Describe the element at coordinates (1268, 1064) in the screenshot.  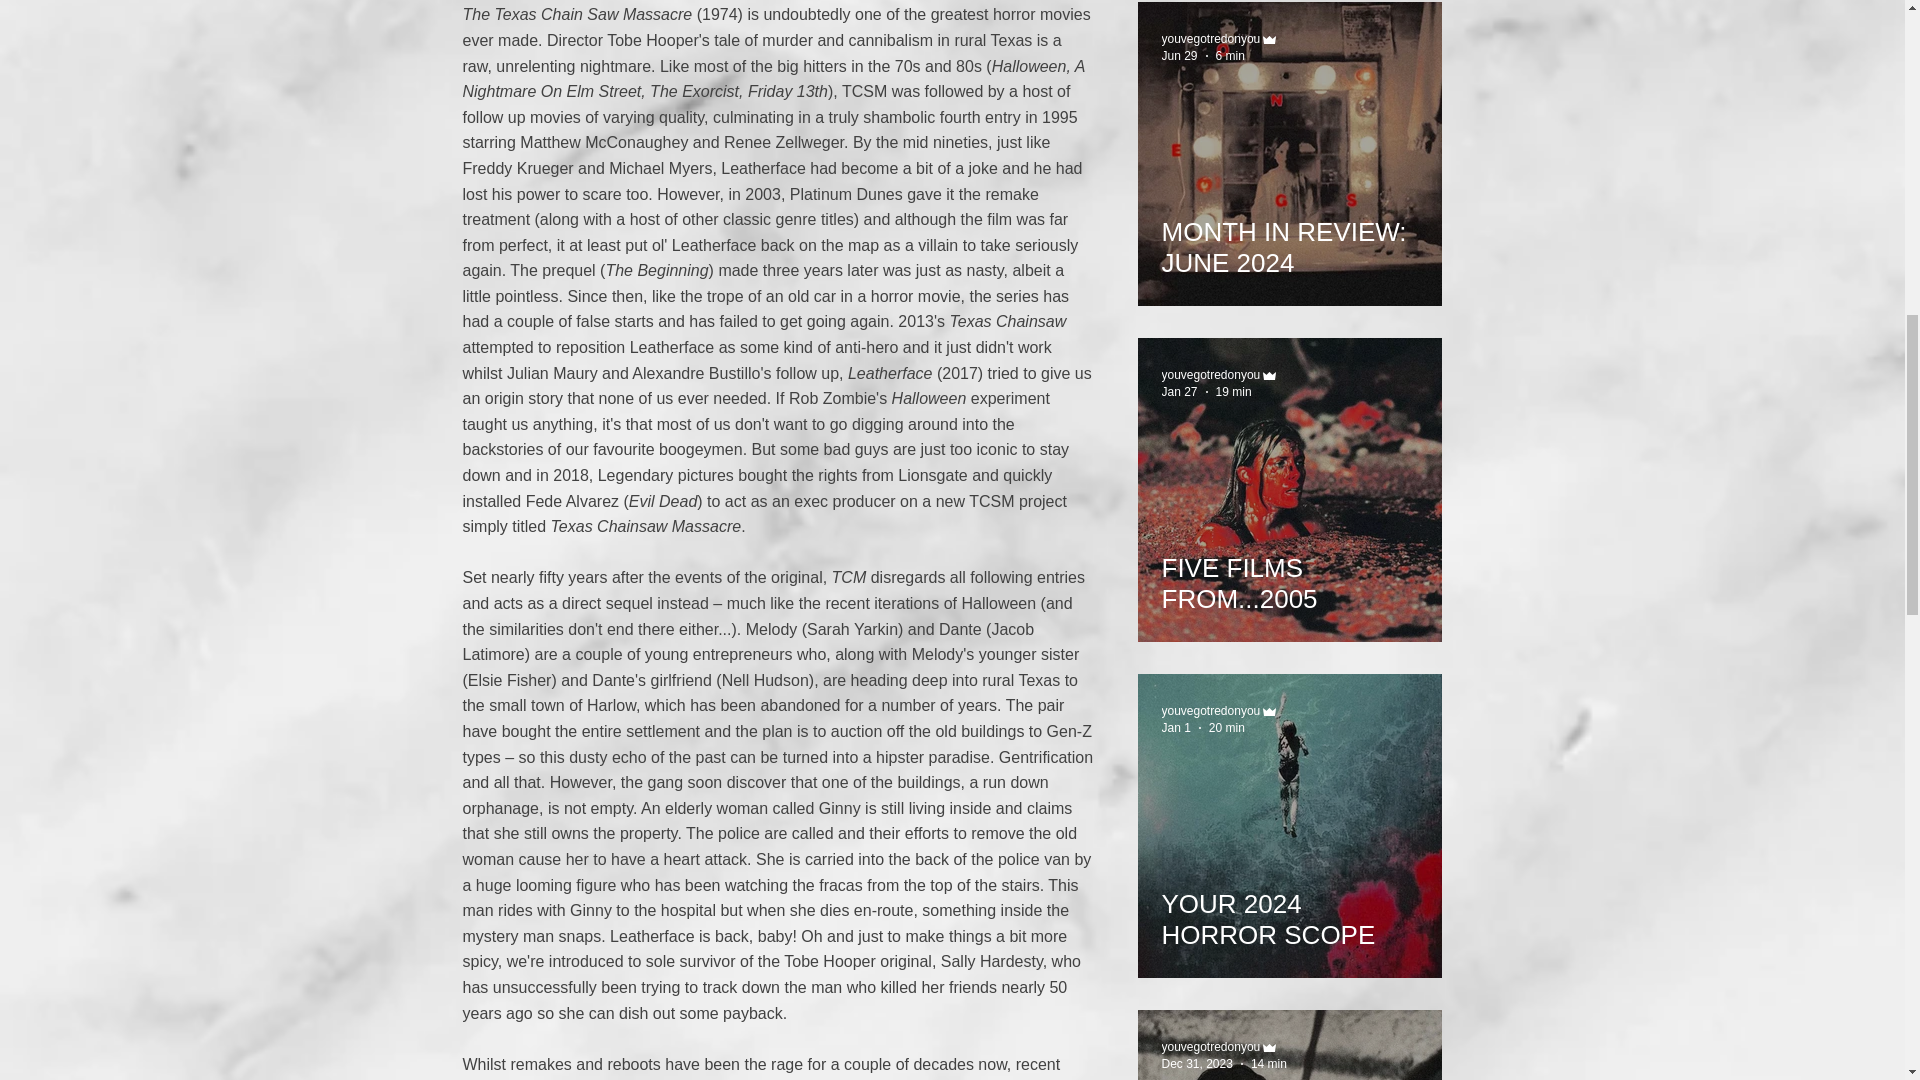
I see `14 min` at that location.